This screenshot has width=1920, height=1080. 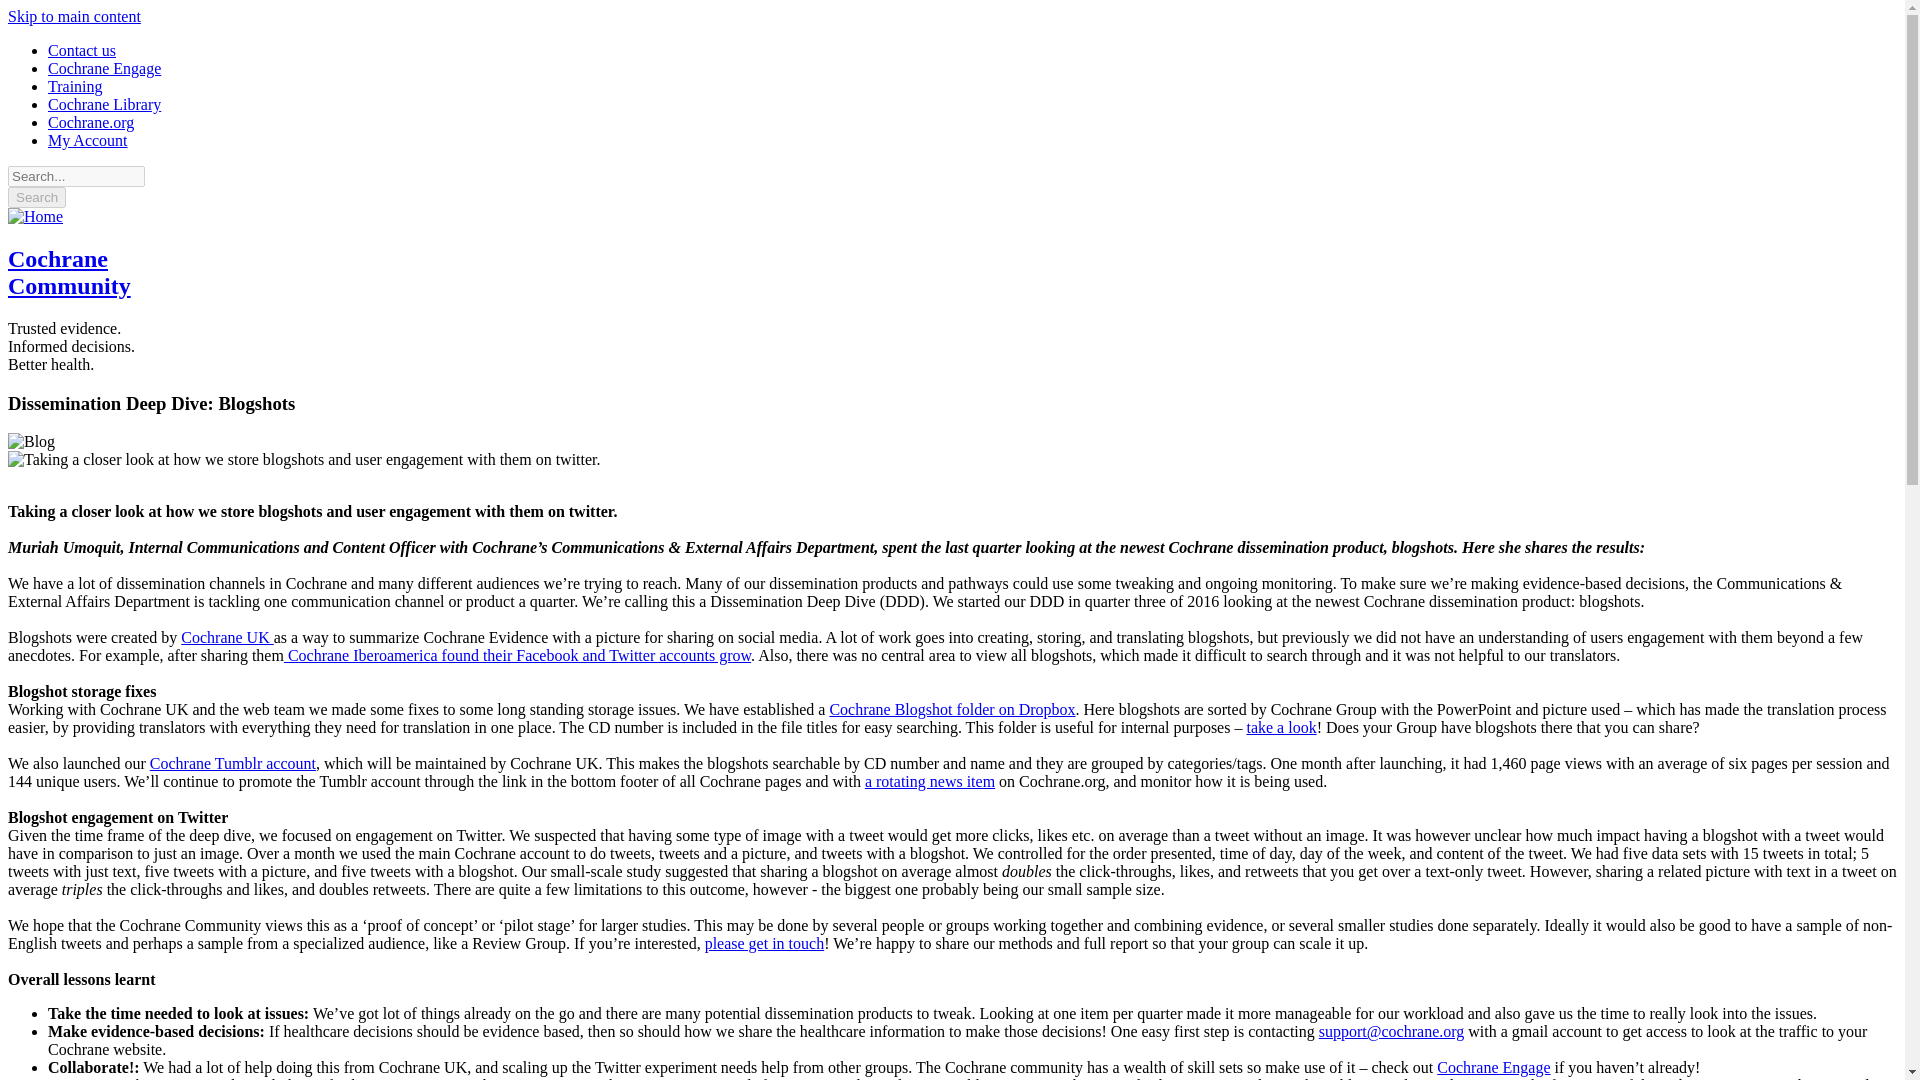 What do you see at coordinates (1280, 727) in the screenshot?
I see `take a look` at bounding box center [1280, 727].